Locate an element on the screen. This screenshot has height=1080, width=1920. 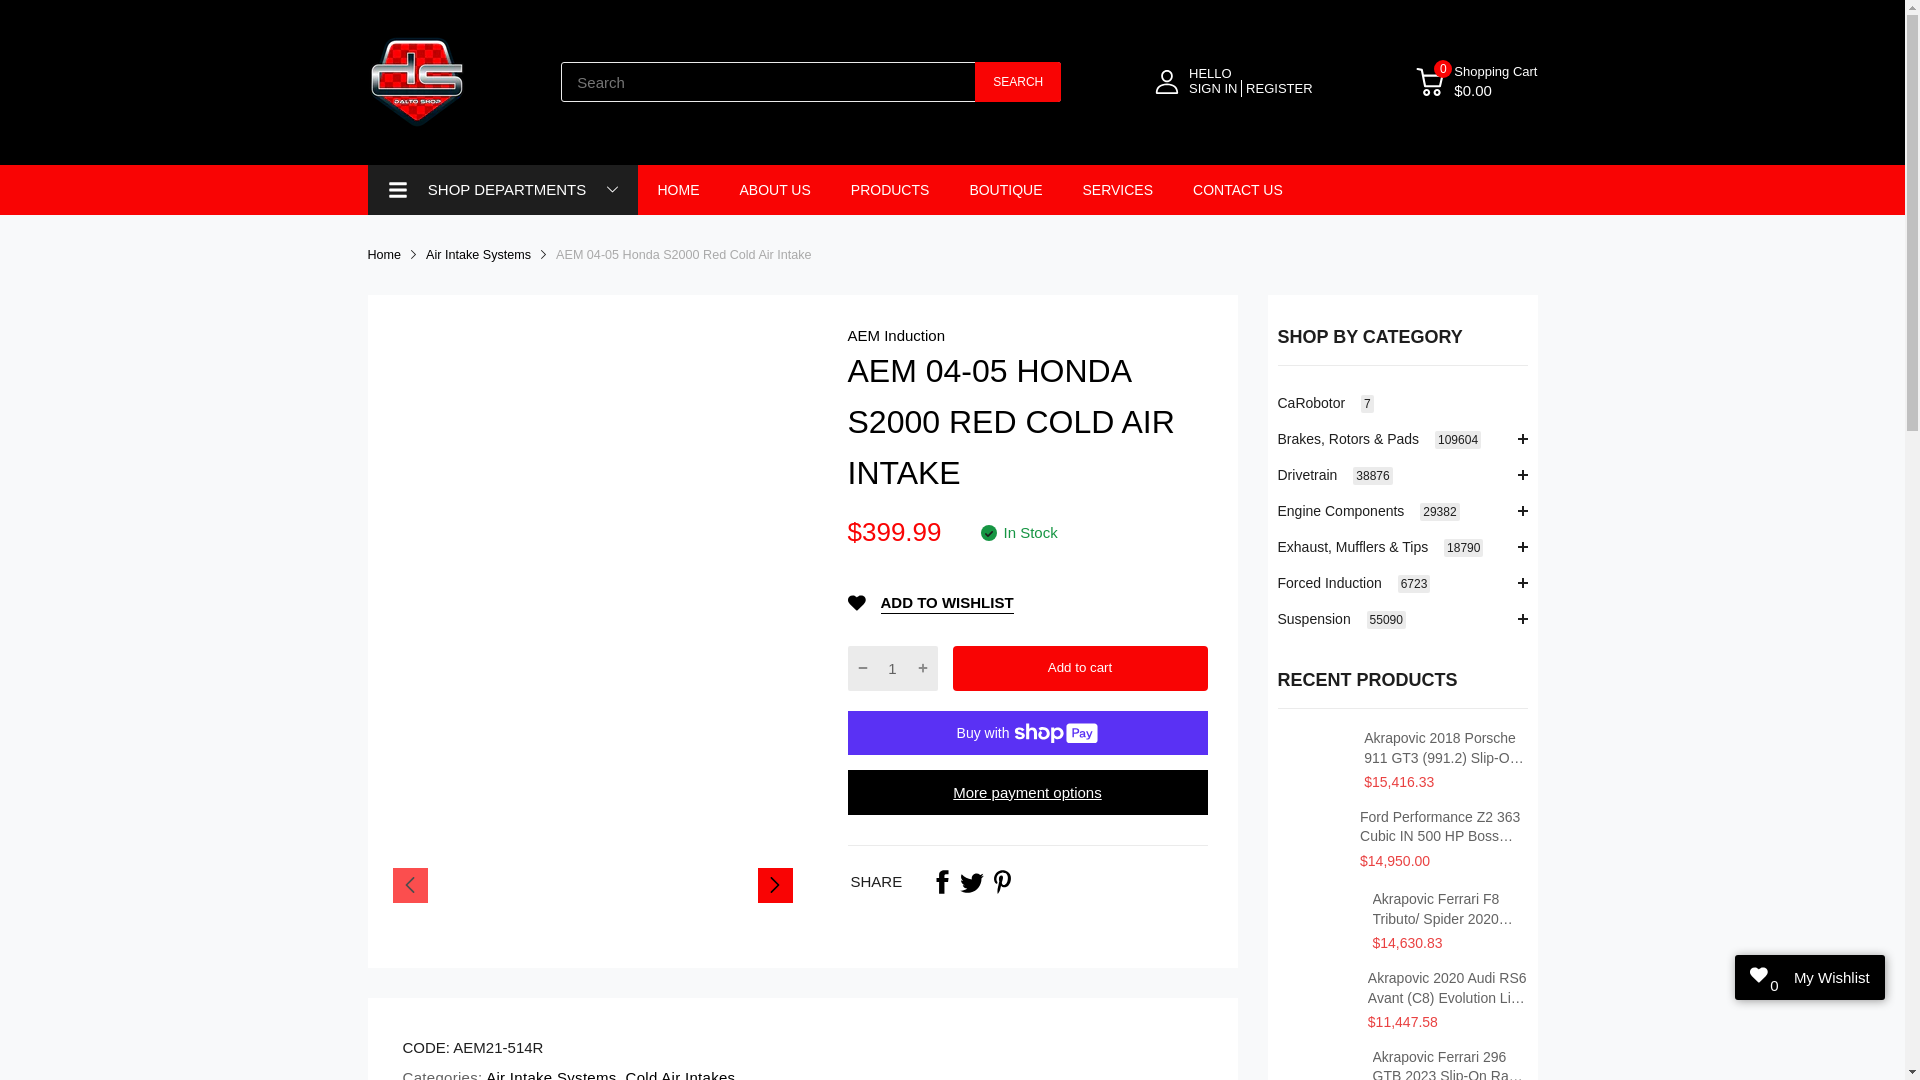
Home is located at coordinates (384, 255).